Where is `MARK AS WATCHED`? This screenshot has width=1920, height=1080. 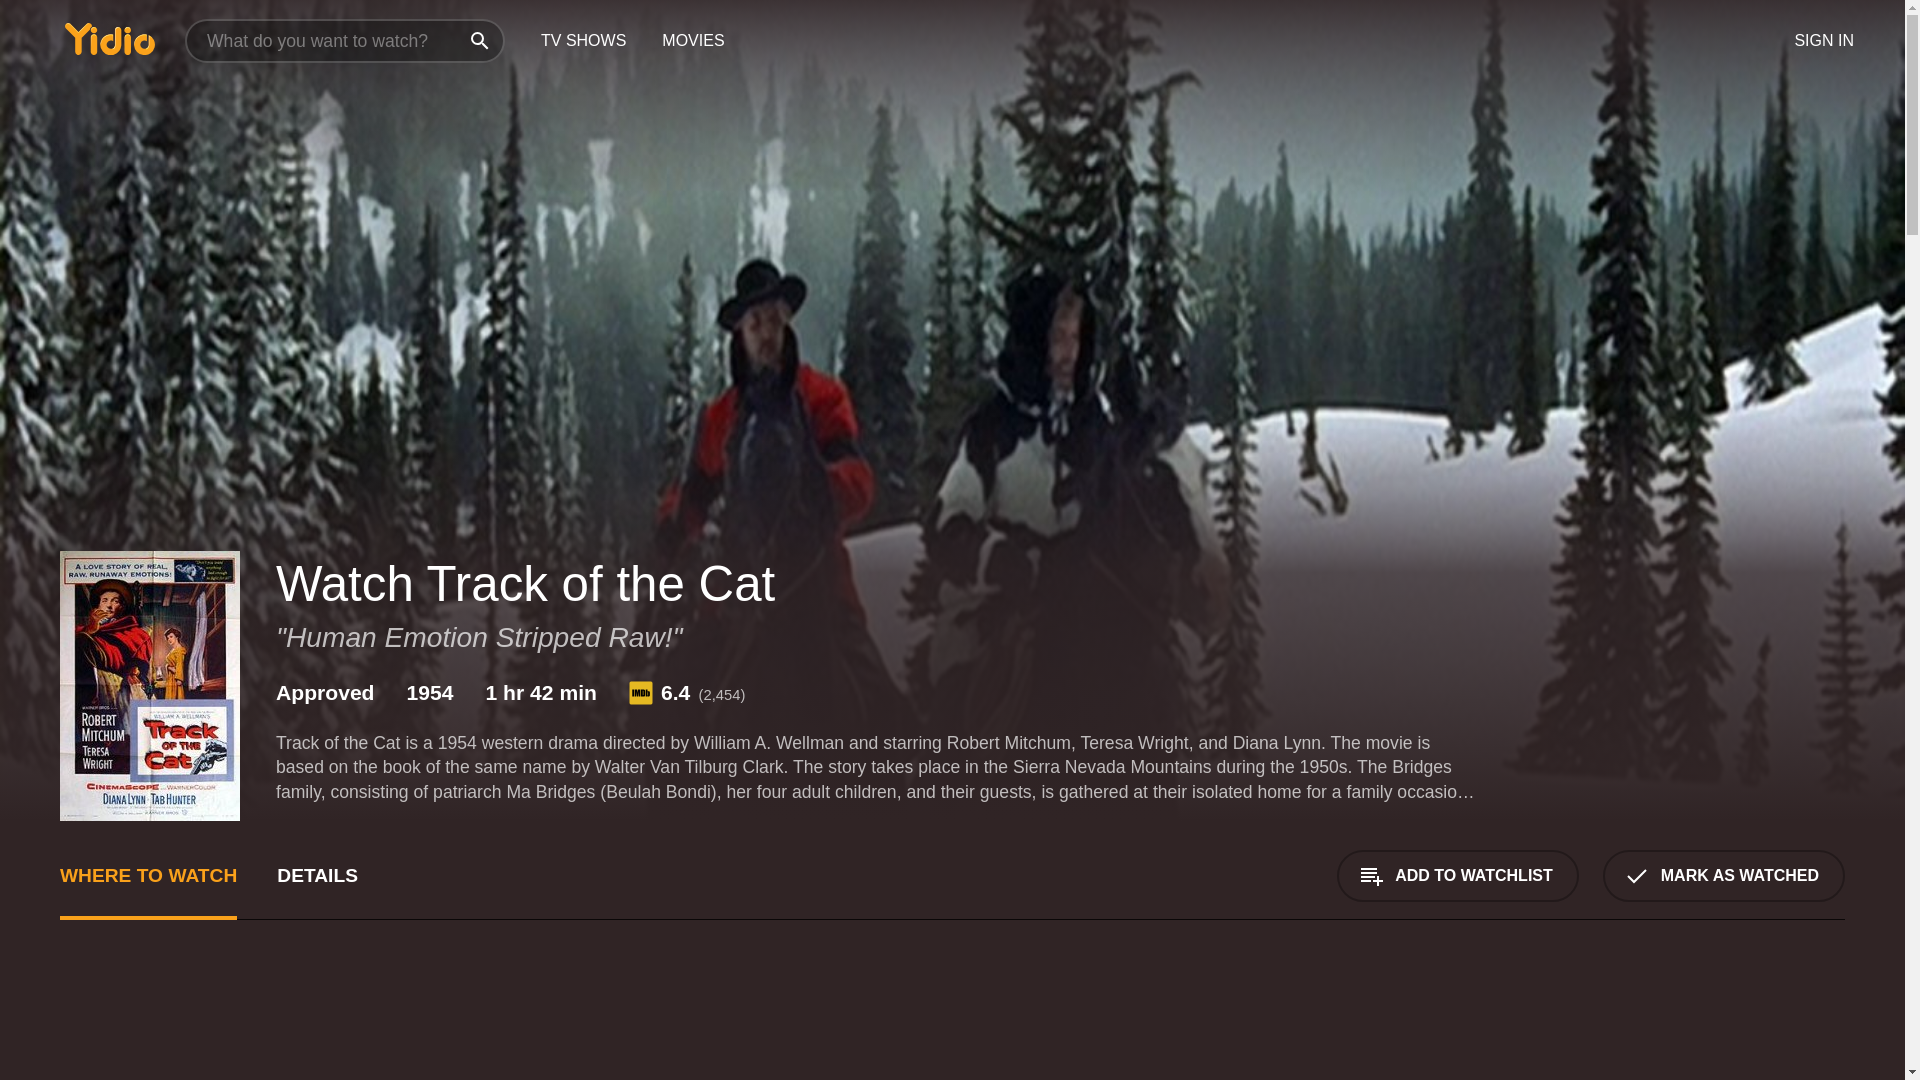
MARK AS WATCHED is located at coordinates (1724, 875).